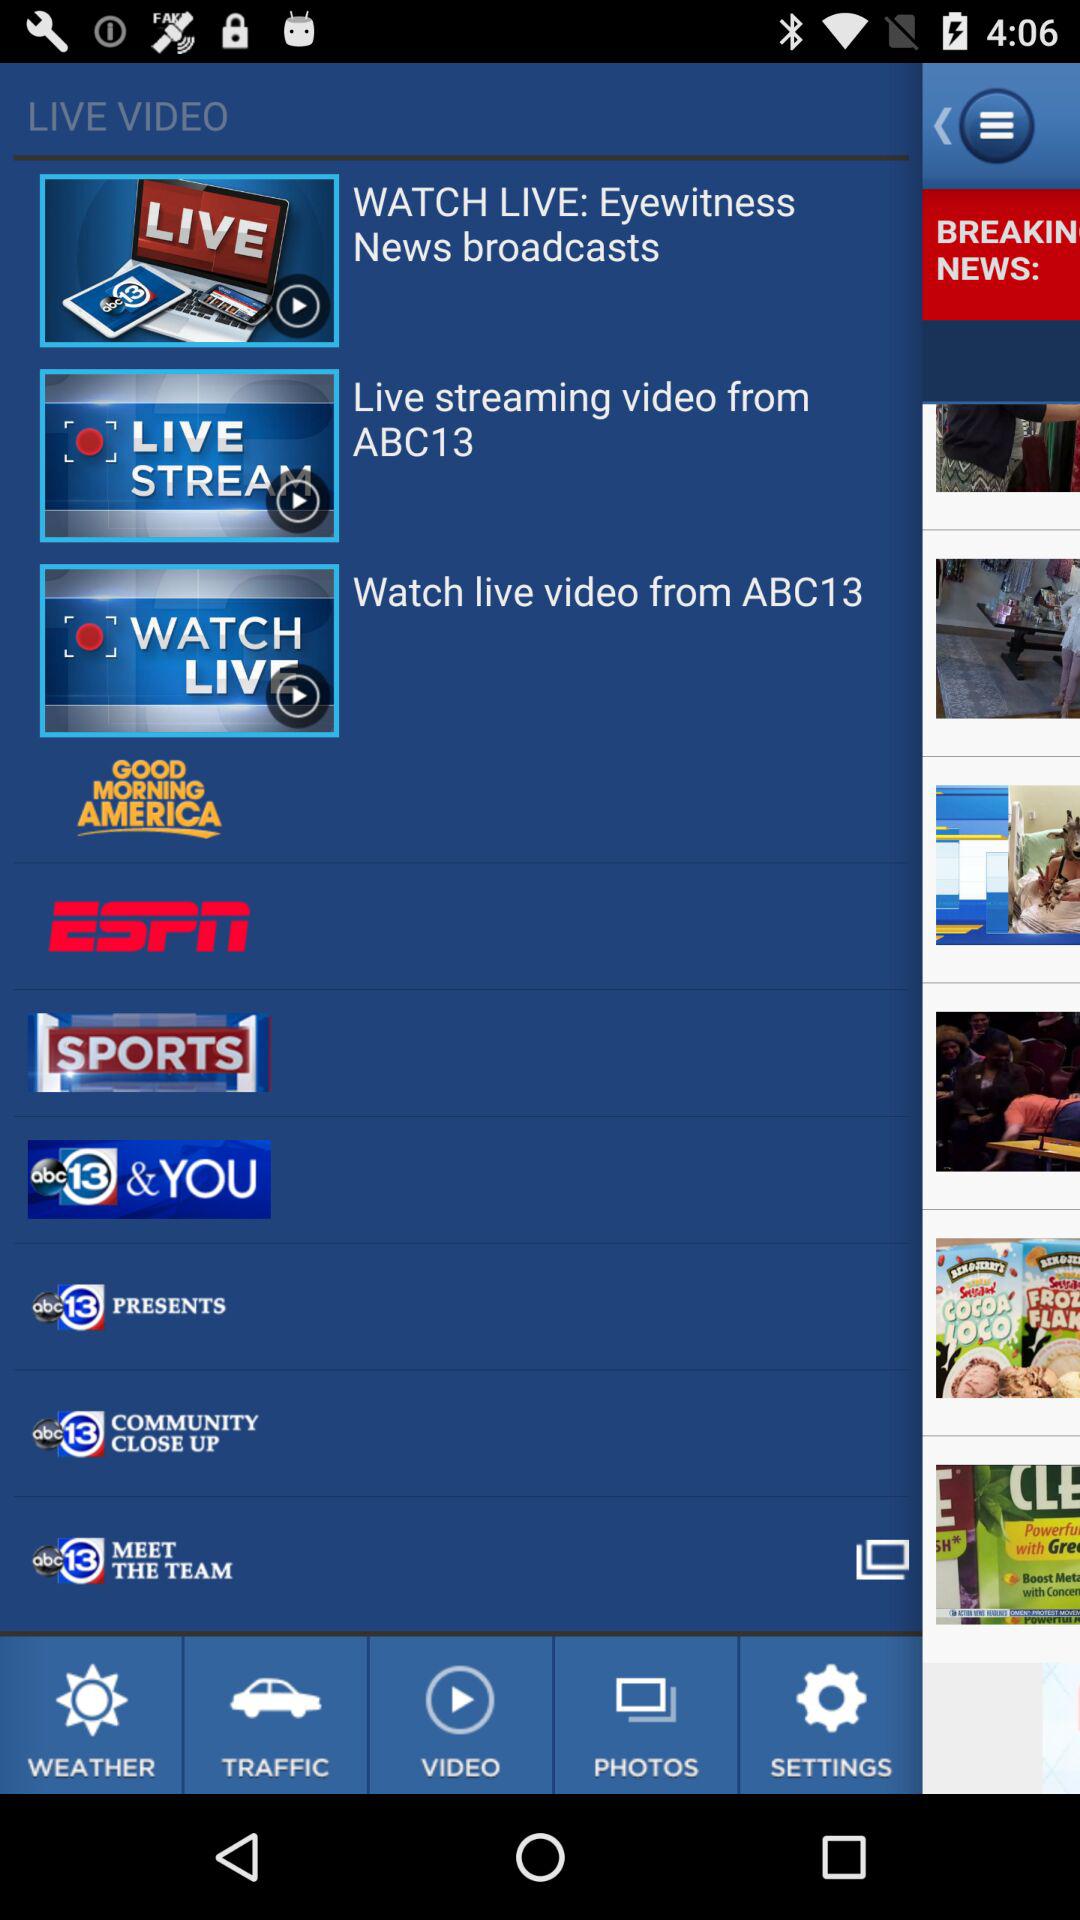 The height and width of the screenshot is (1920, 1080). I want to click on open photos, so click(646, 1715).